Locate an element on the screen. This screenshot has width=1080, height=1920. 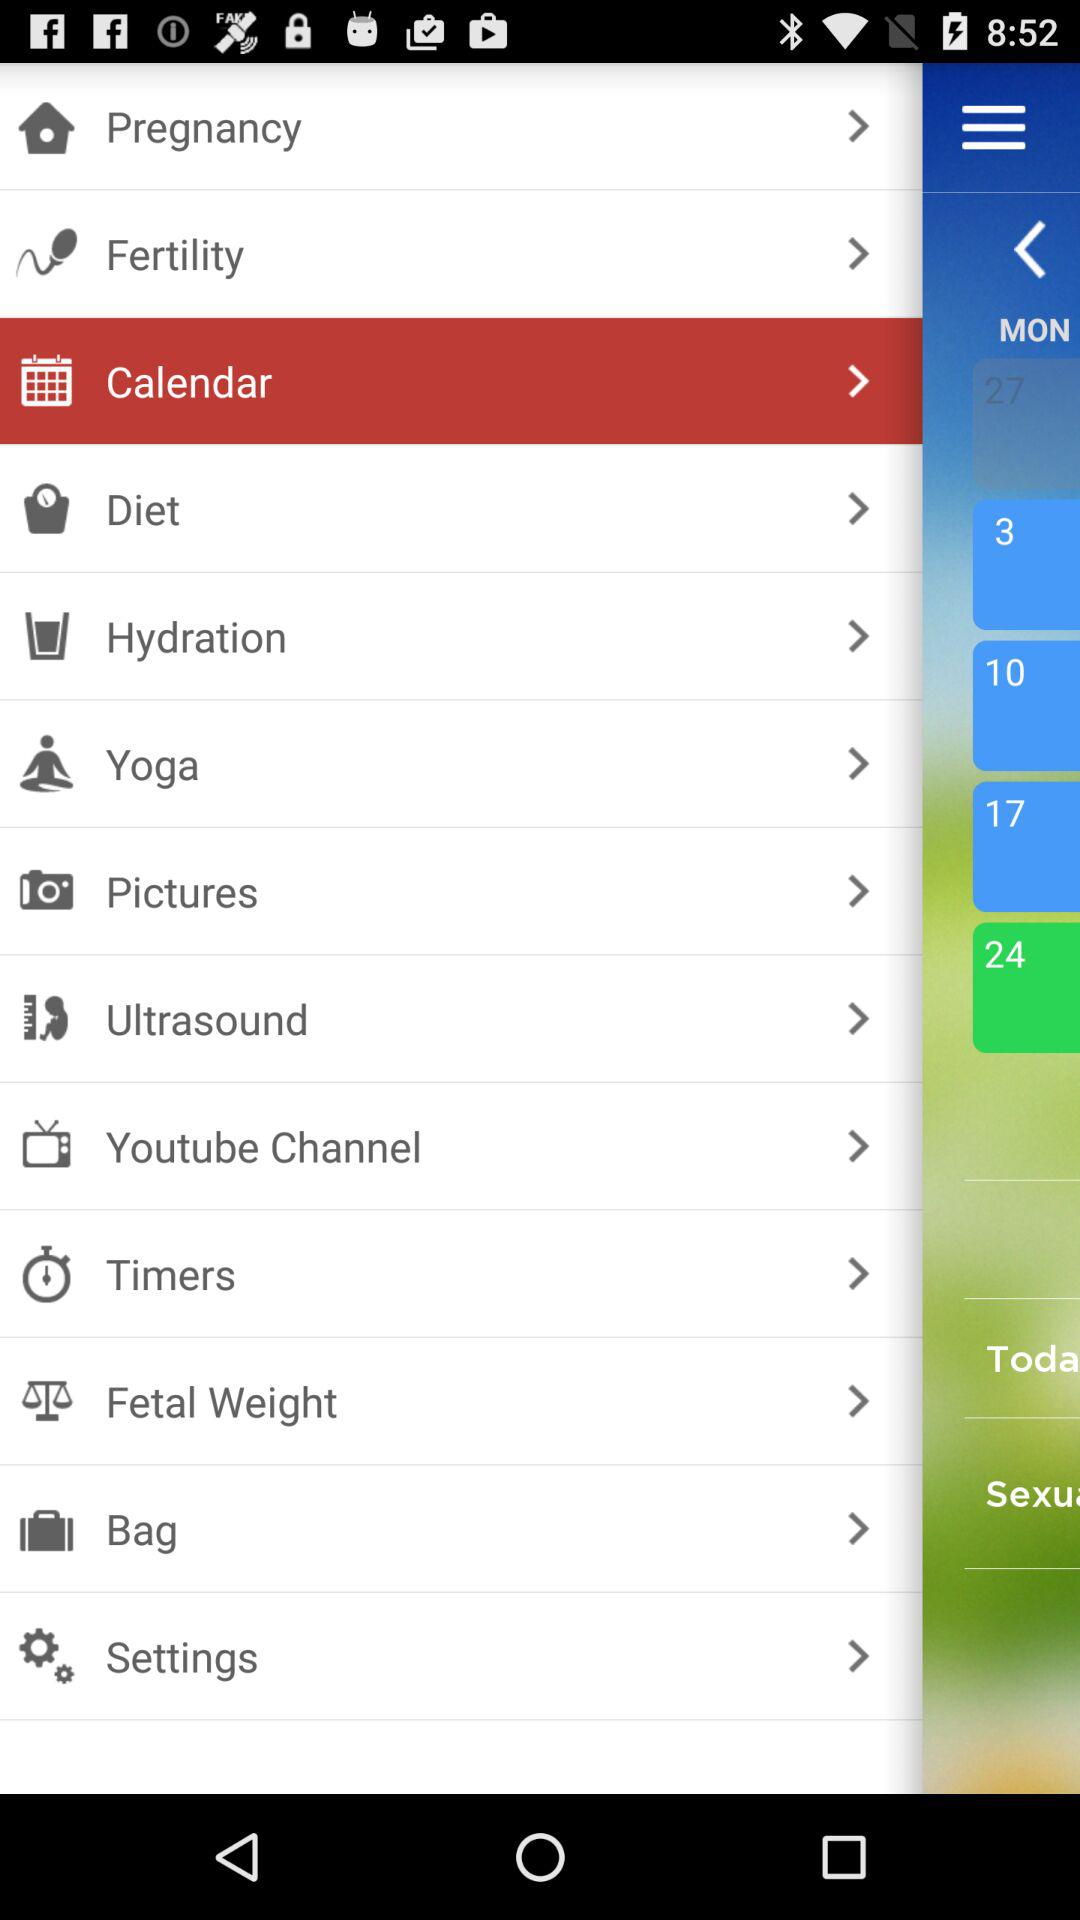
turn on the icon next to the 3 is located at coordinates (858, 636).